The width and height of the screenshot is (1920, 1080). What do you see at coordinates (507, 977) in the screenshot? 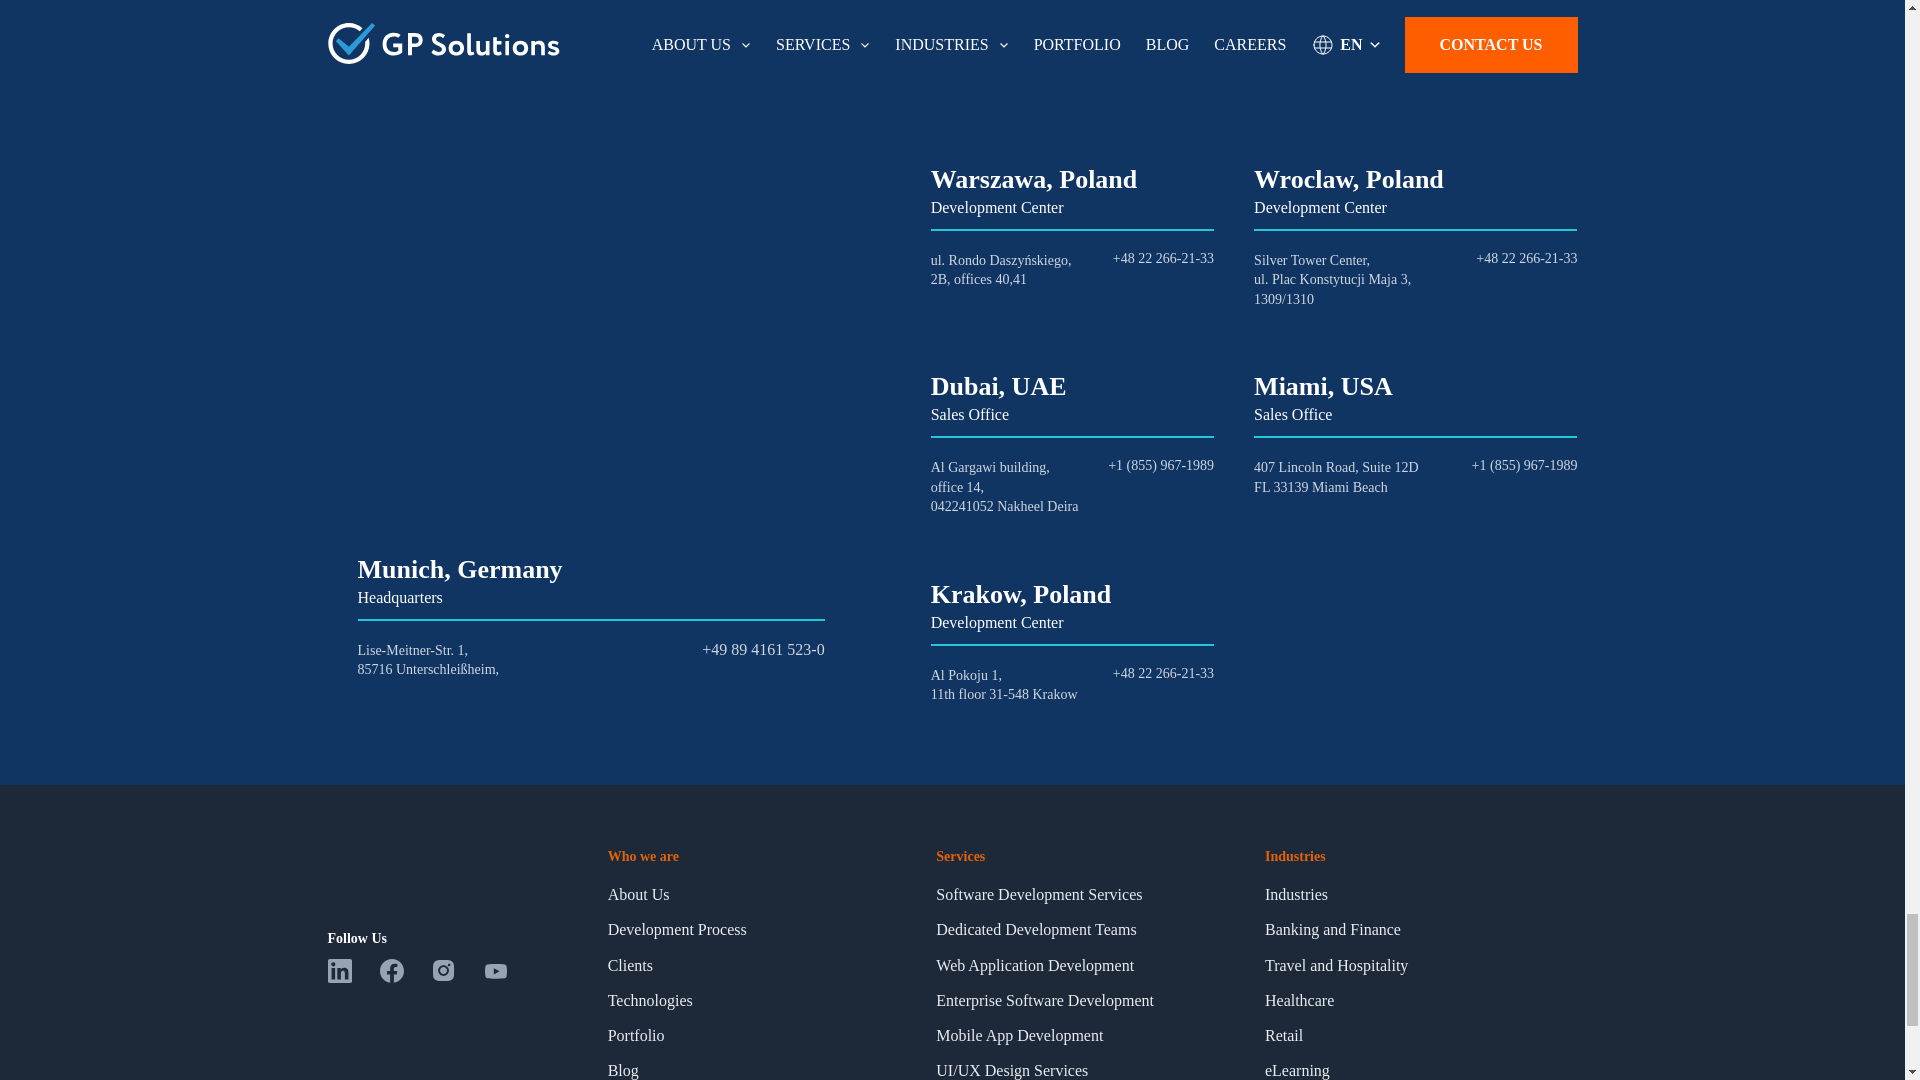
I see `Youtube` at bounding box center [507, 977].